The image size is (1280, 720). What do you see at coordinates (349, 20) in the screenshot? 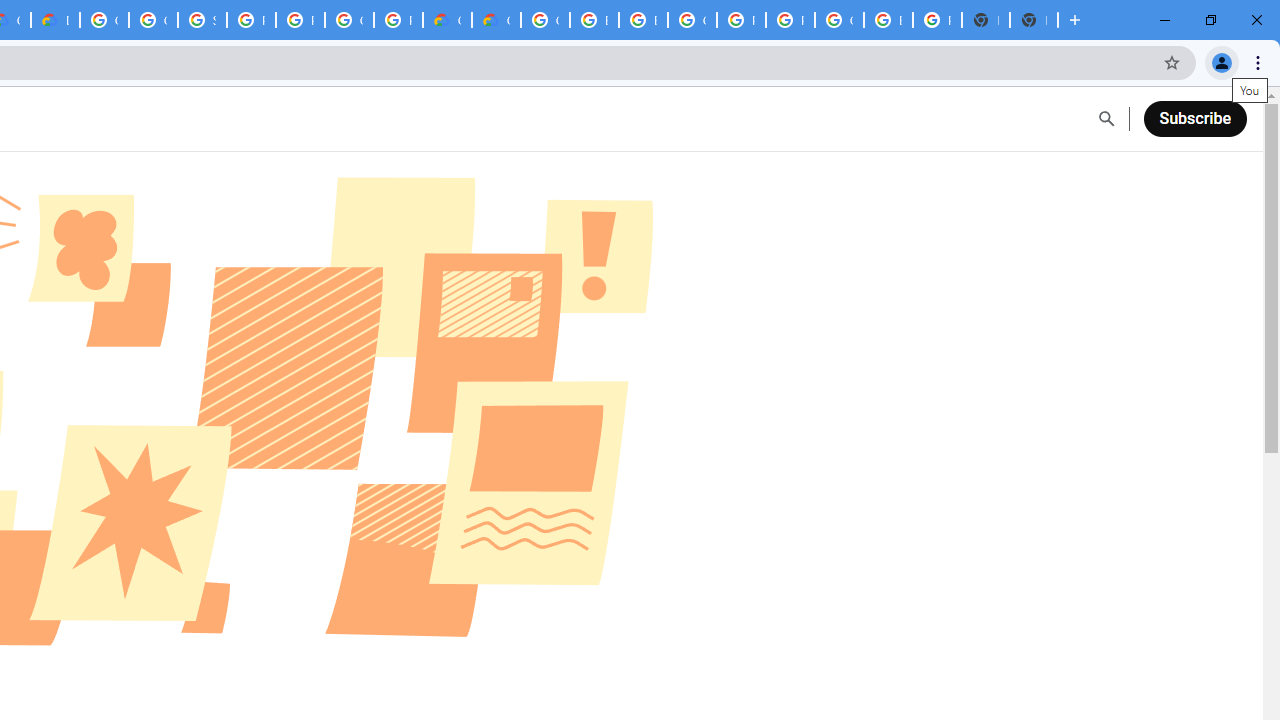
I see `Google Cloud Platform` at bounding box center [349, 20].